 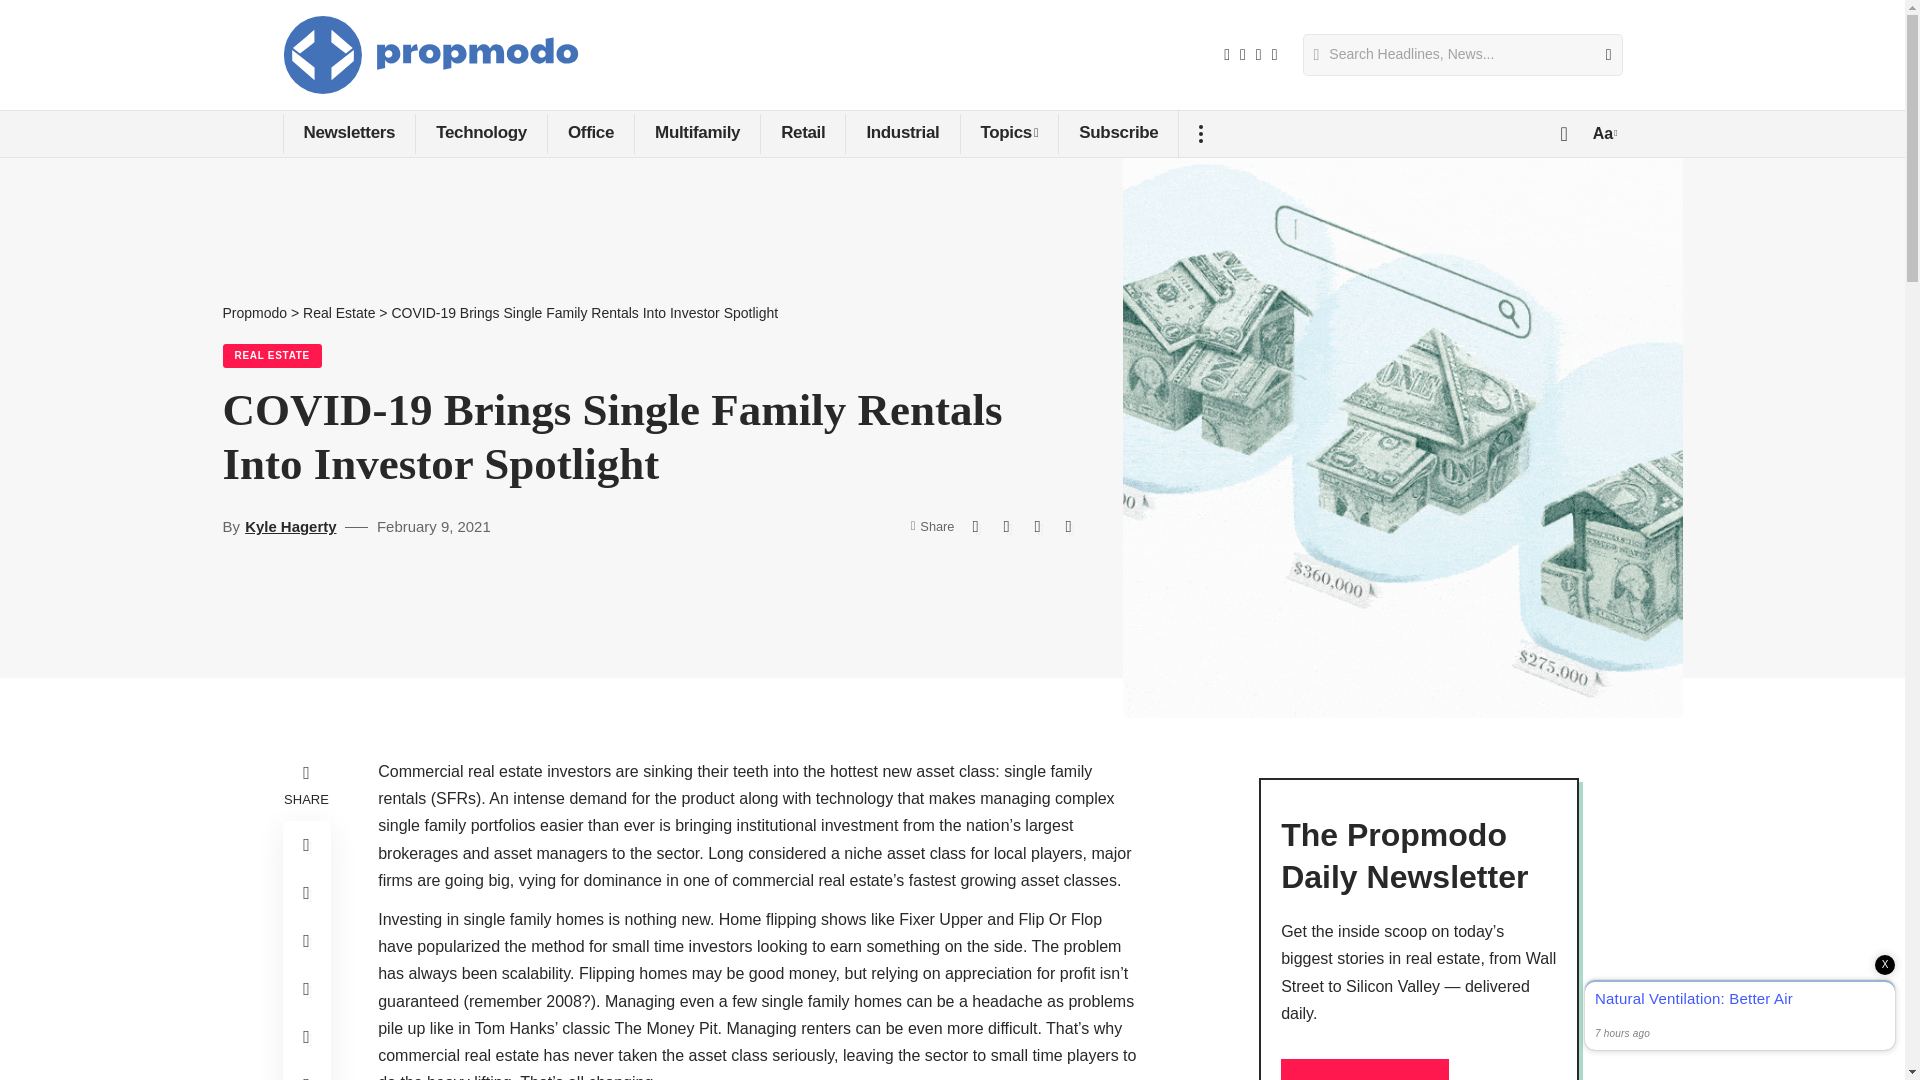 I want to click on Go to Propmodo., so click(x=254, y=312).